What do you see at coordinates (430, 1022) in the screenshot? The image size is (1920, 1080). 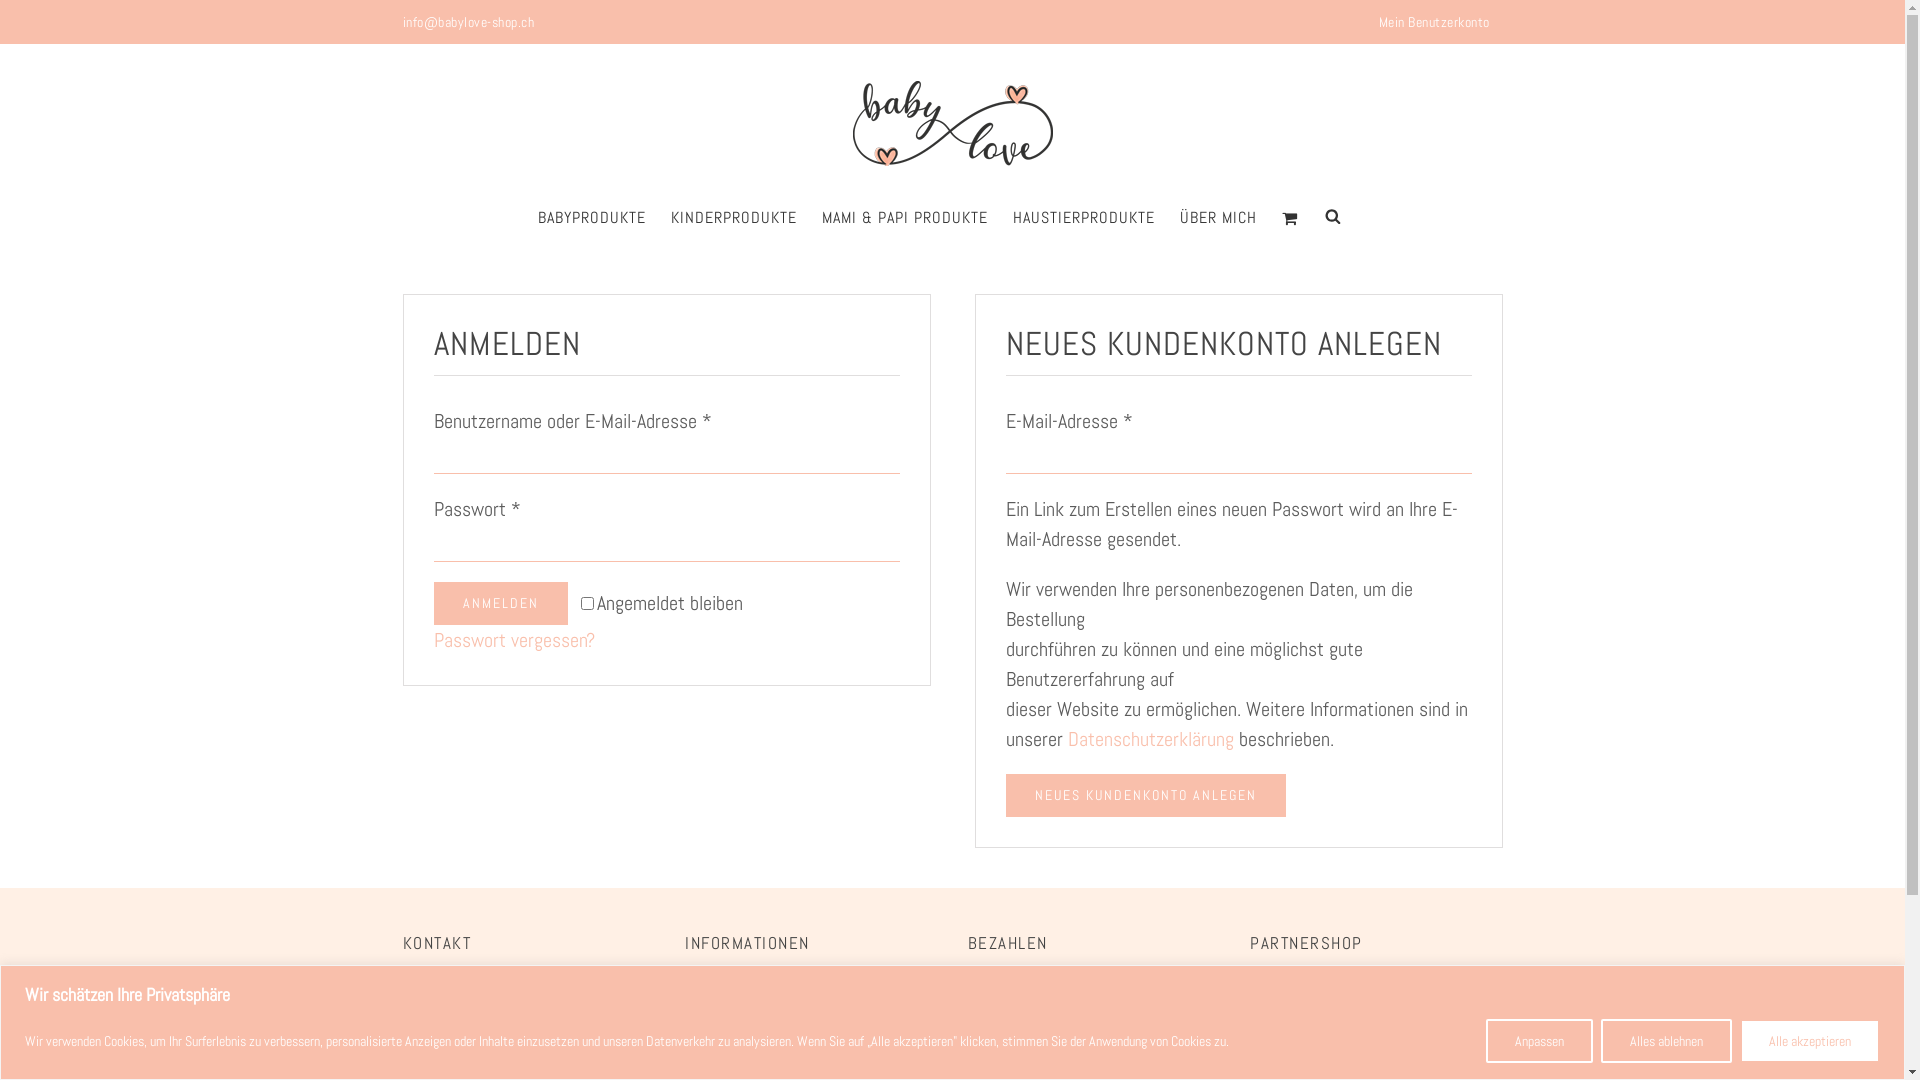 I see `Kontakt` at bounding box center [430, 1022].